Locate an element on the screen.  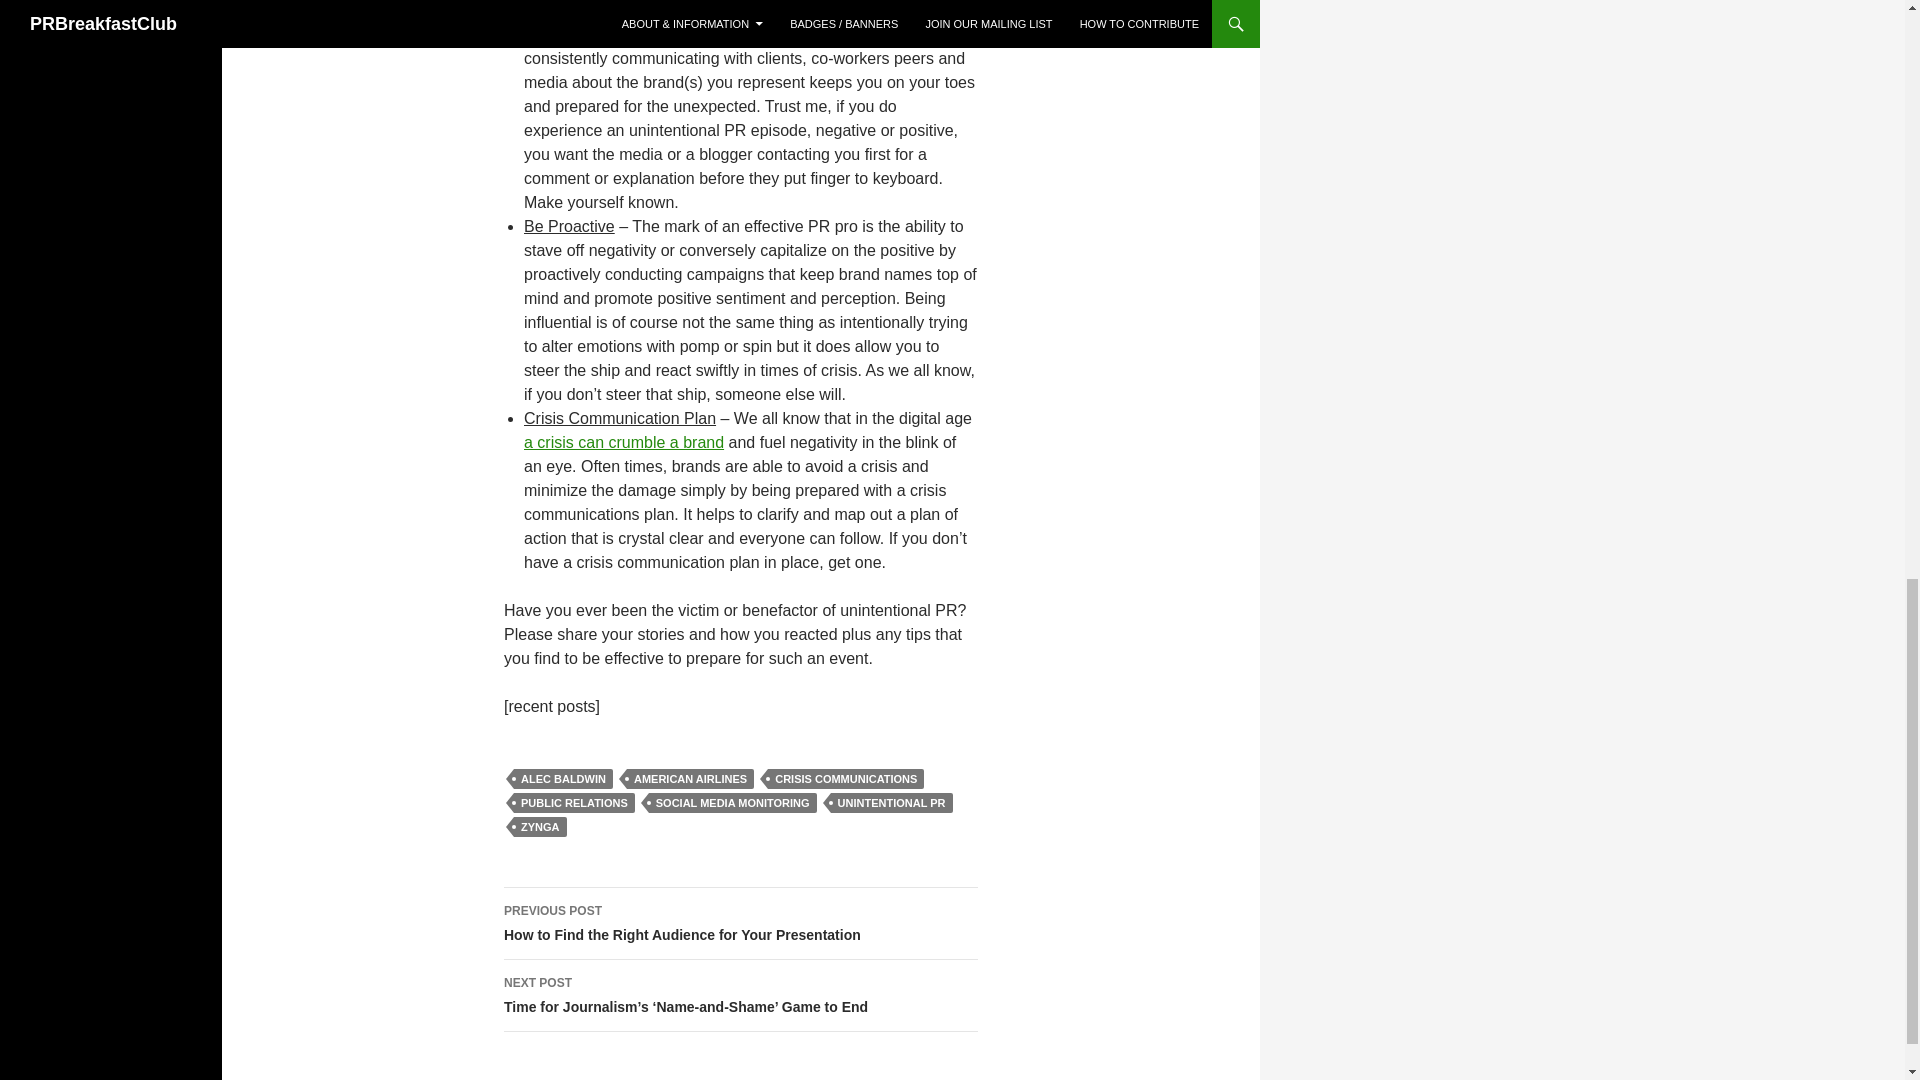
UNINTENTIONAL PR is located at coordinates (892, 802).